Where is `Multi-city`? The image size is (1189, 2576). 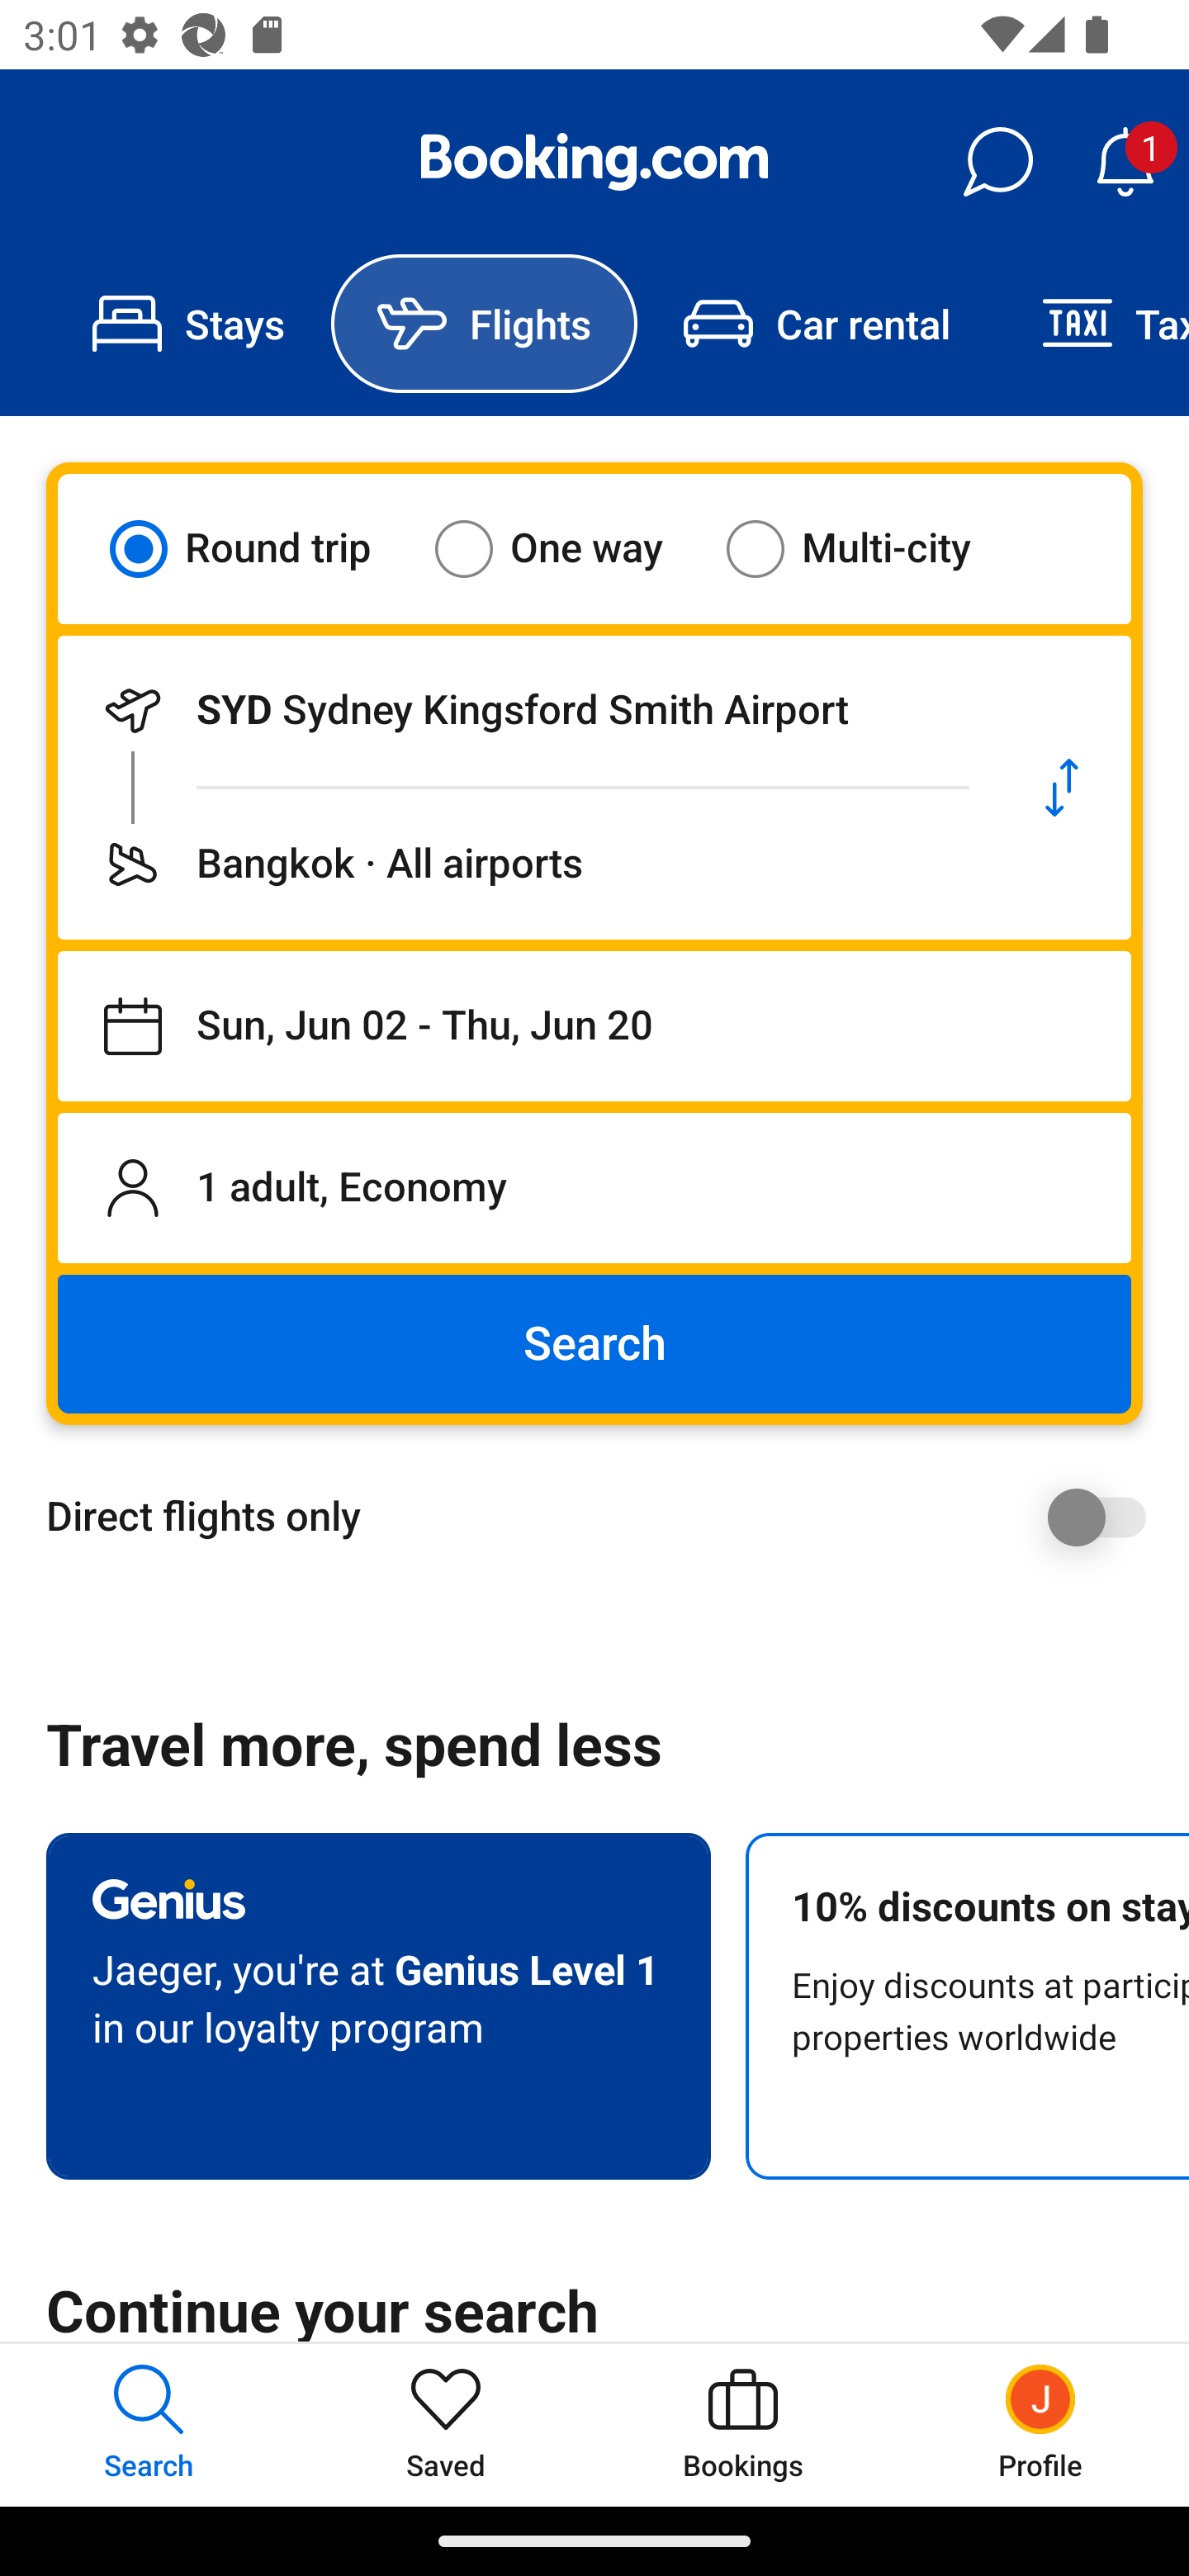 Multi-city is located at coordinates (869, 548).